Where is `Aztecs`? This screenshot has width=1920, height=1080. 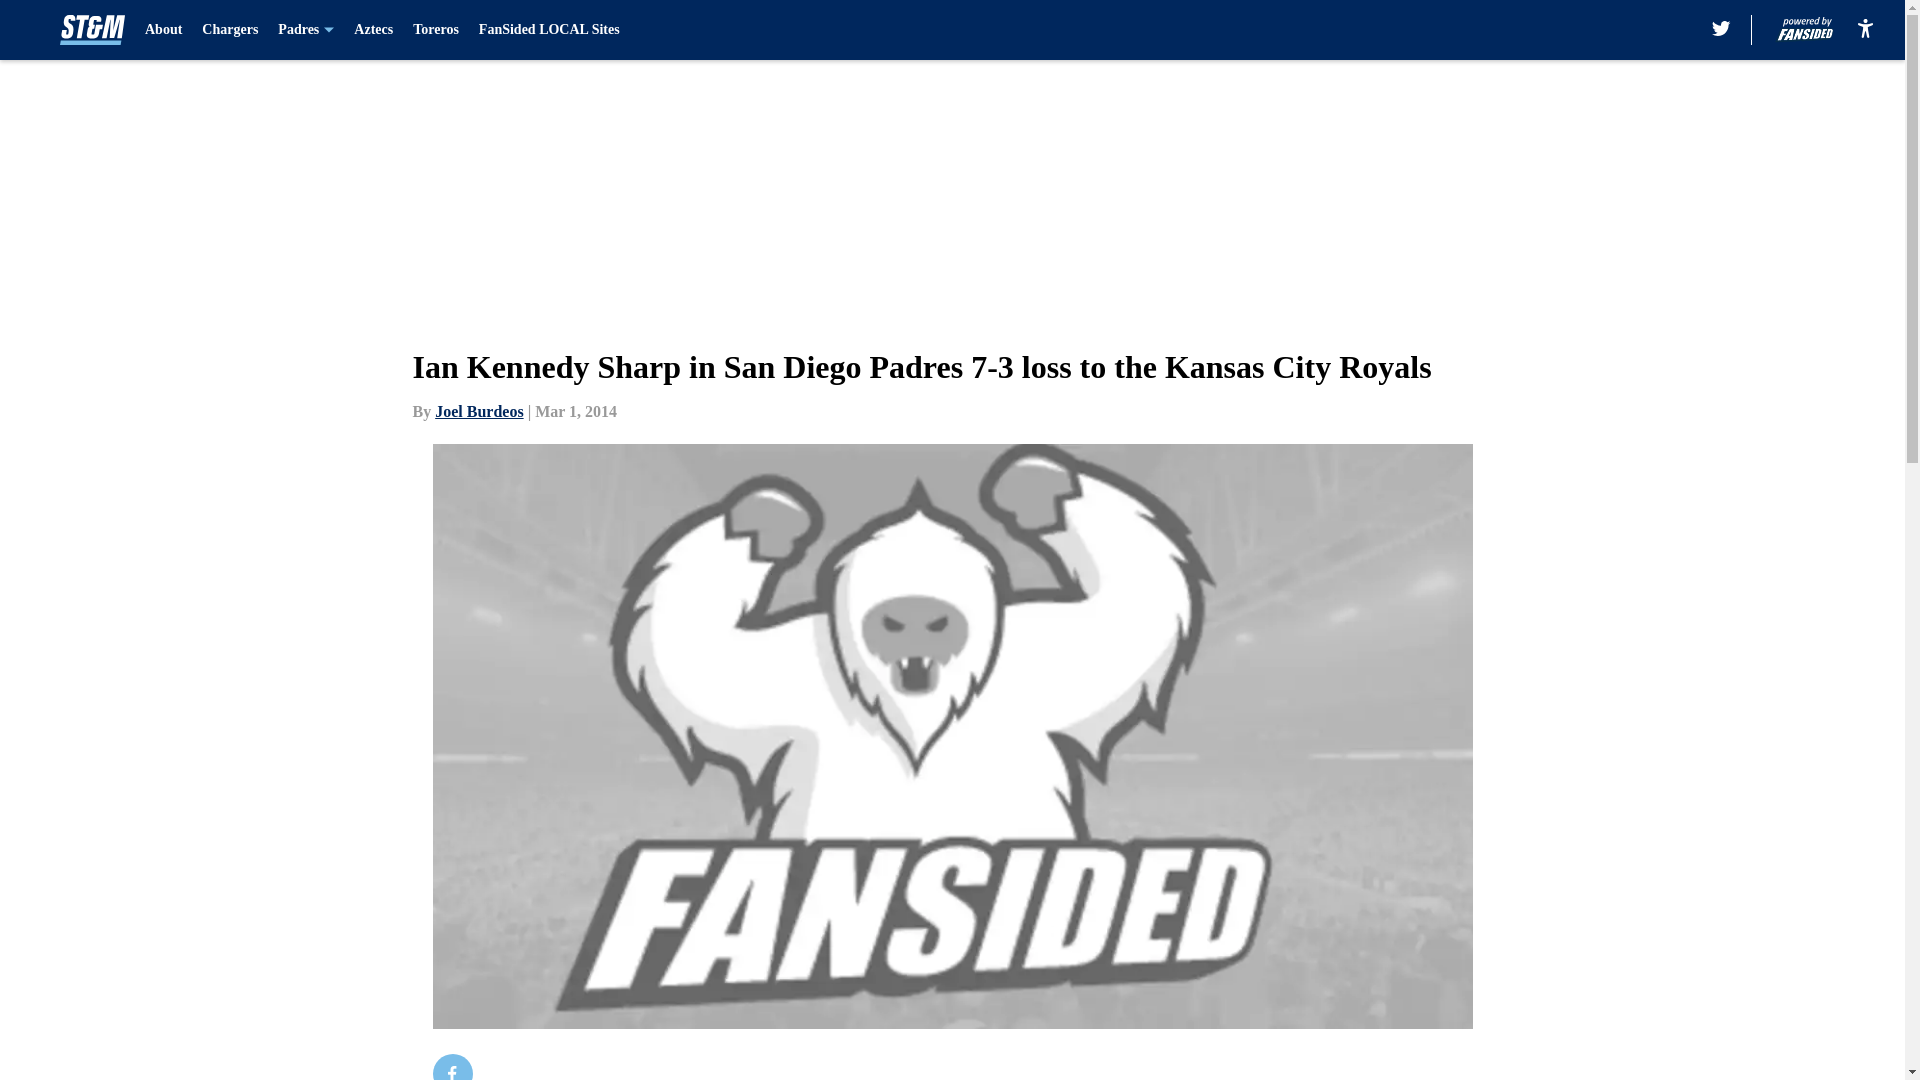 Aztecs is located at coordinates (373, 30).